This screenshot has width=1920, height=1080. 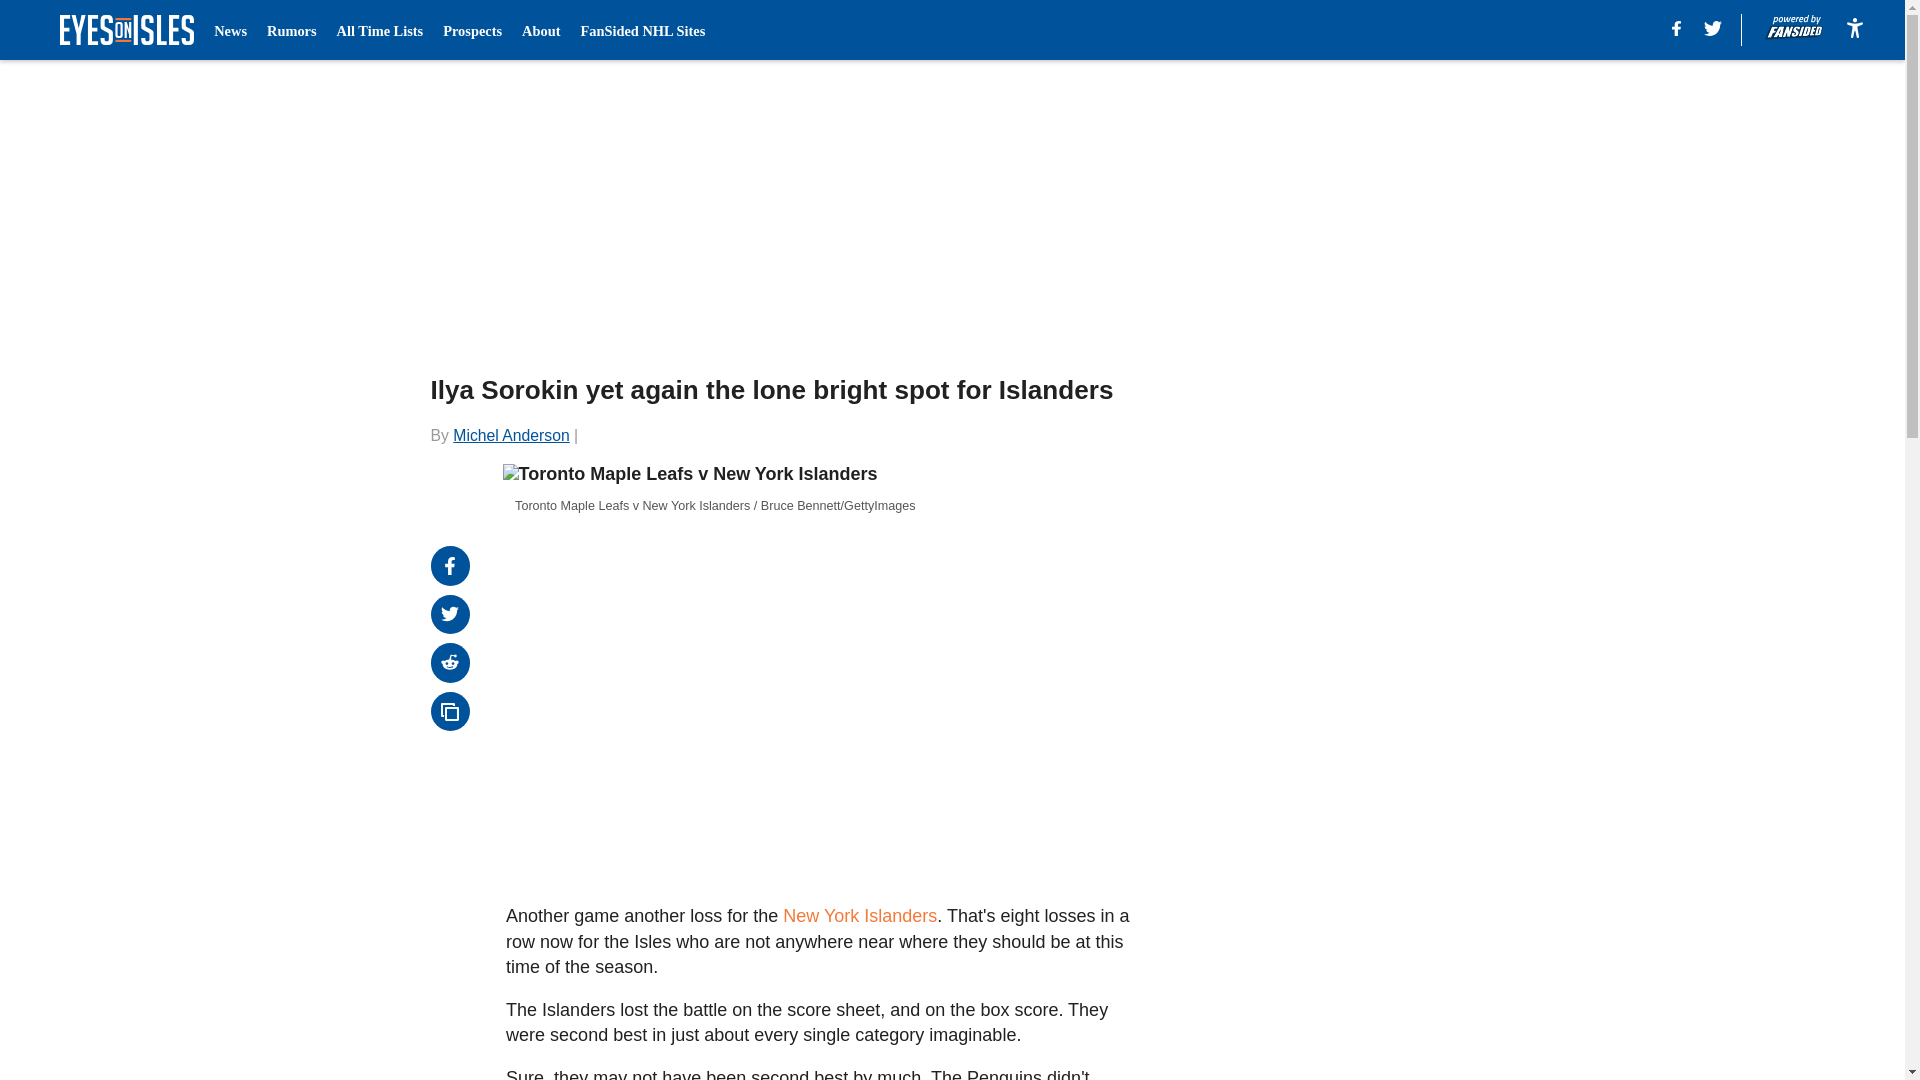 What do you see at coordinates (472, 30) in the screenshot?
I see `Prospects` at bounding box center [472, 30].